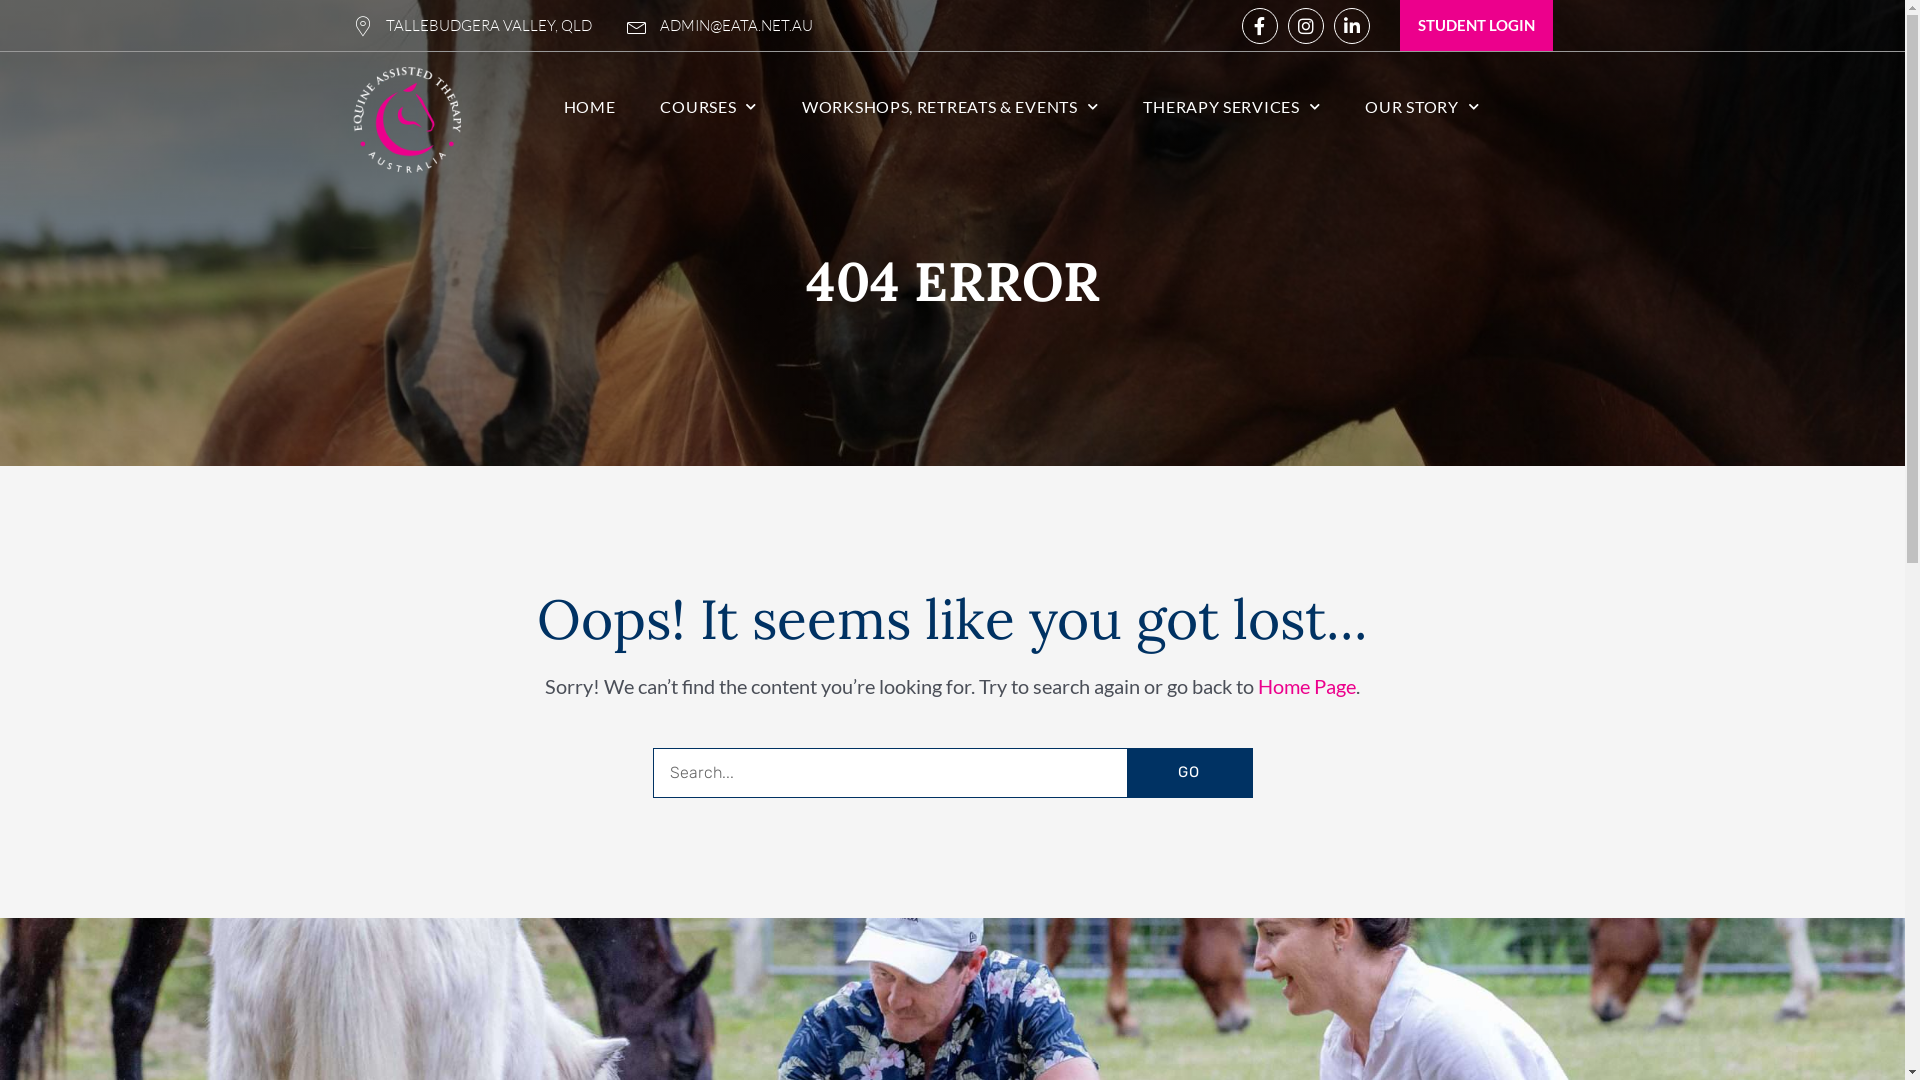 This screenshot has width=1920, height=1080. What do you see at coordinates (1307, 686) in the screenshot?
I see `Home Page` at bounding box center [1307, 686].